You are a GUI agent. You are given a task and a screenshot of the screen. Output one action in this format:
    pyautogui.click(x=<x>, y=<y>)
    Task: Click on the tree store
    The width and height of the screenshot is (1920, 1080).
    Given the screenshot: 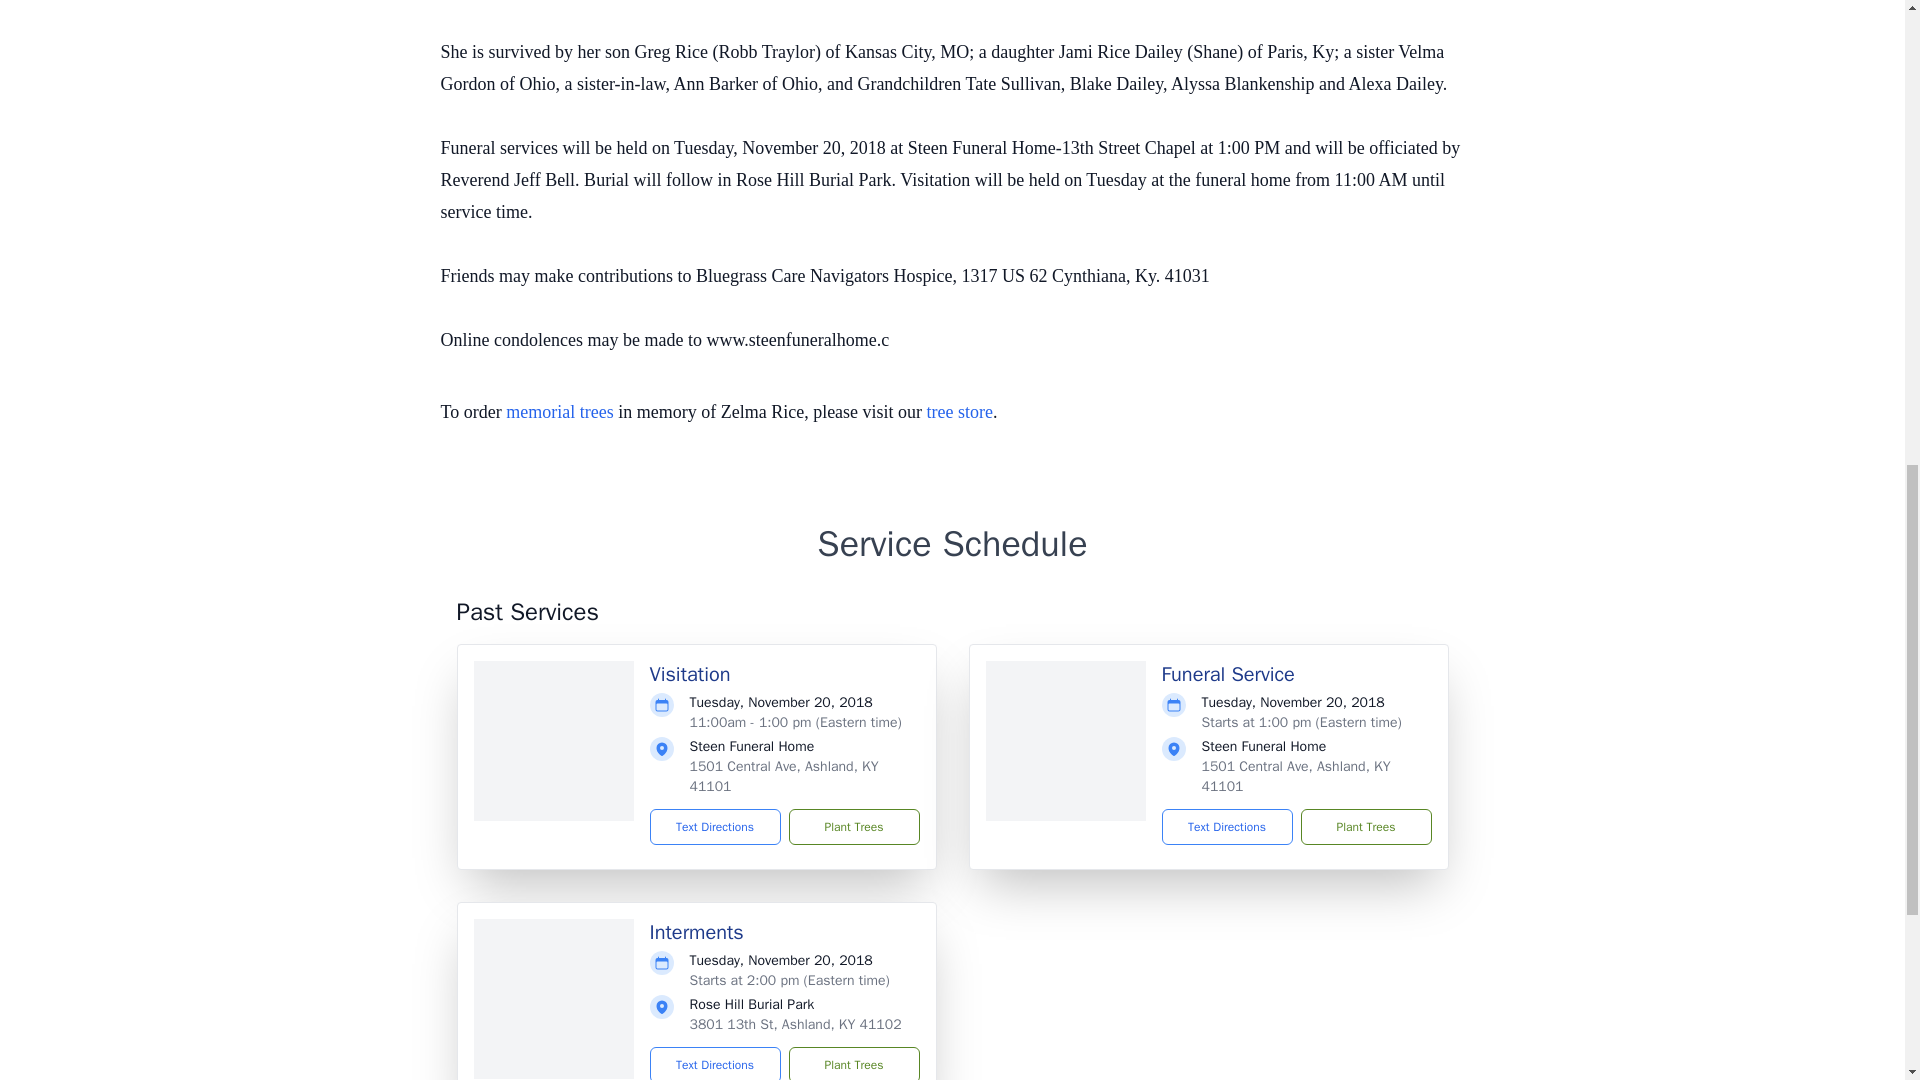 What is the action you would take?
    pyautogui.click(x=960, y=412)
    